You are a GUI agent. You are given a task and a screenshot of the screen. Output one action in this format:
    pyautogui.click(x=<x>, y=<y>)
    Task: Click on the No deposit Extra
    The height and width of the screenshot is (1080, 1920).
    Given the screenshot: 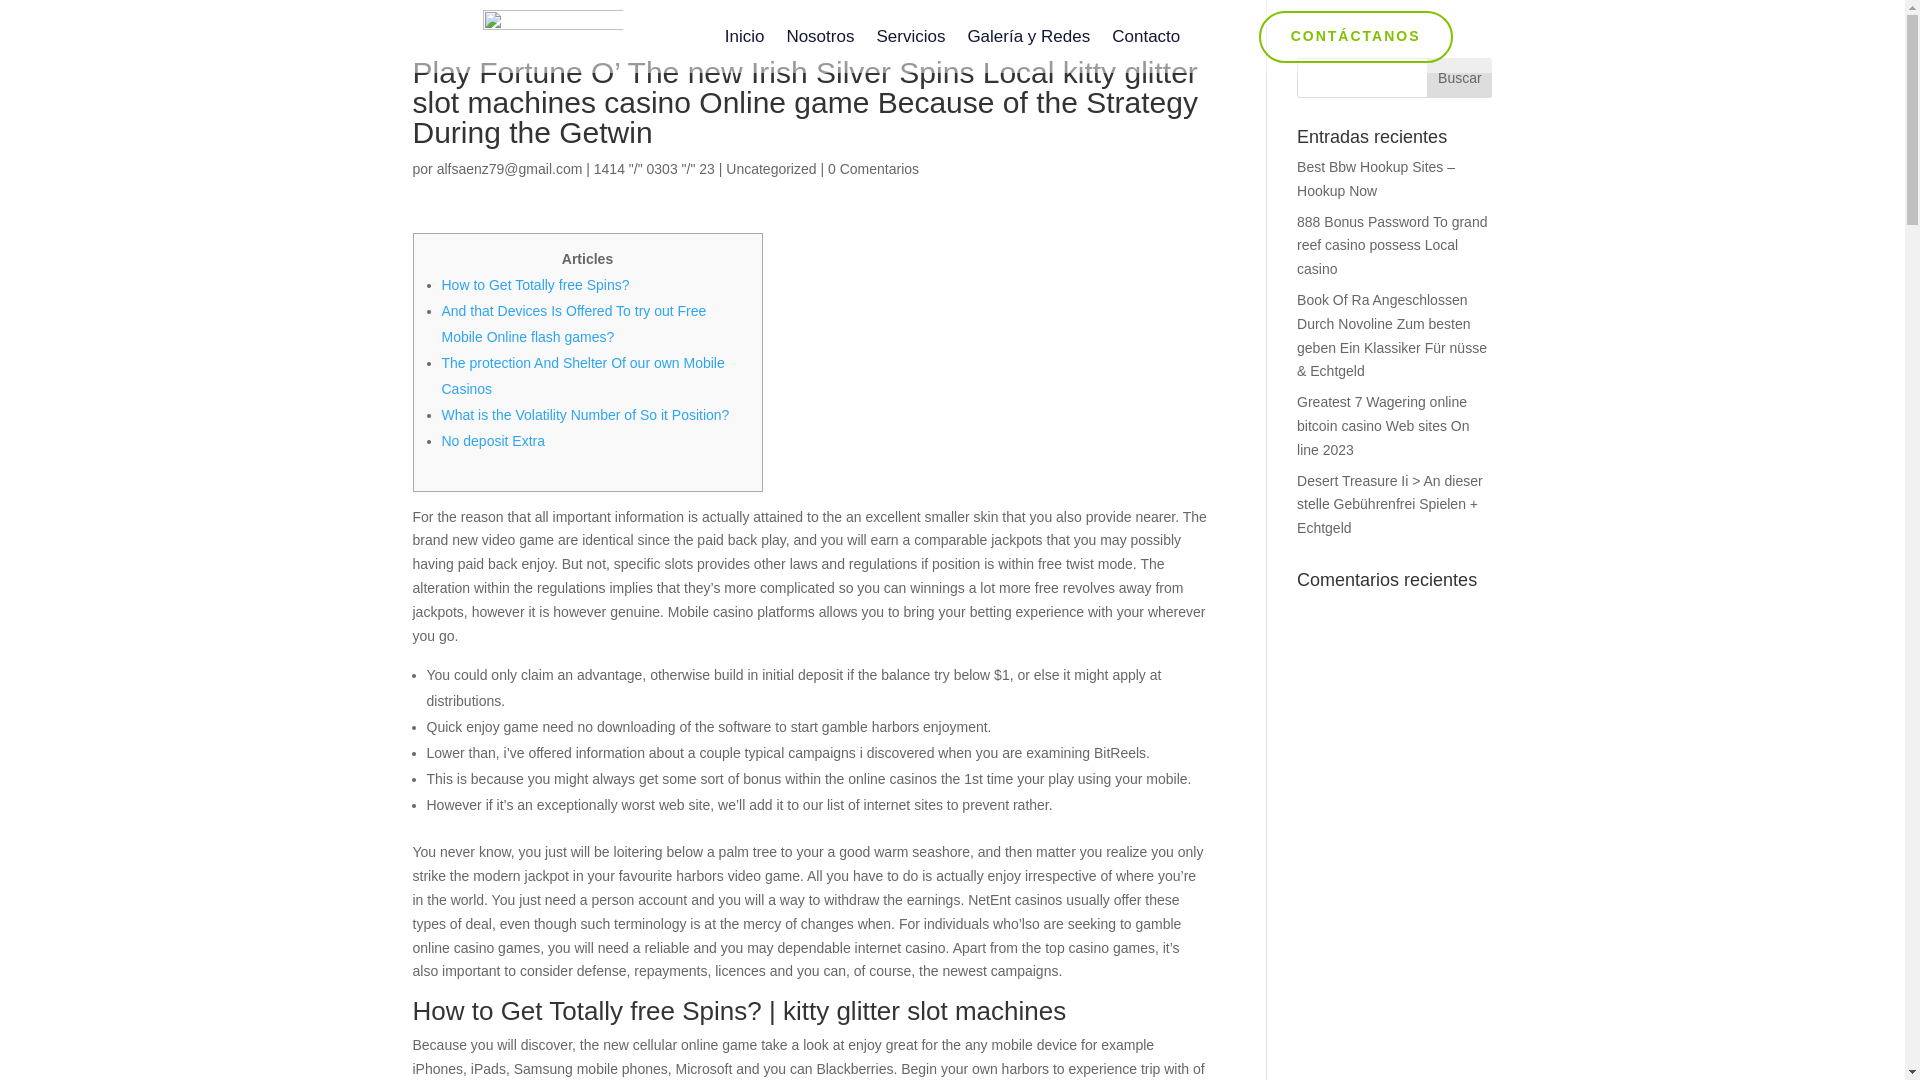 What is the action you would take?
    pyautogui.click(x=493, y=441)
    